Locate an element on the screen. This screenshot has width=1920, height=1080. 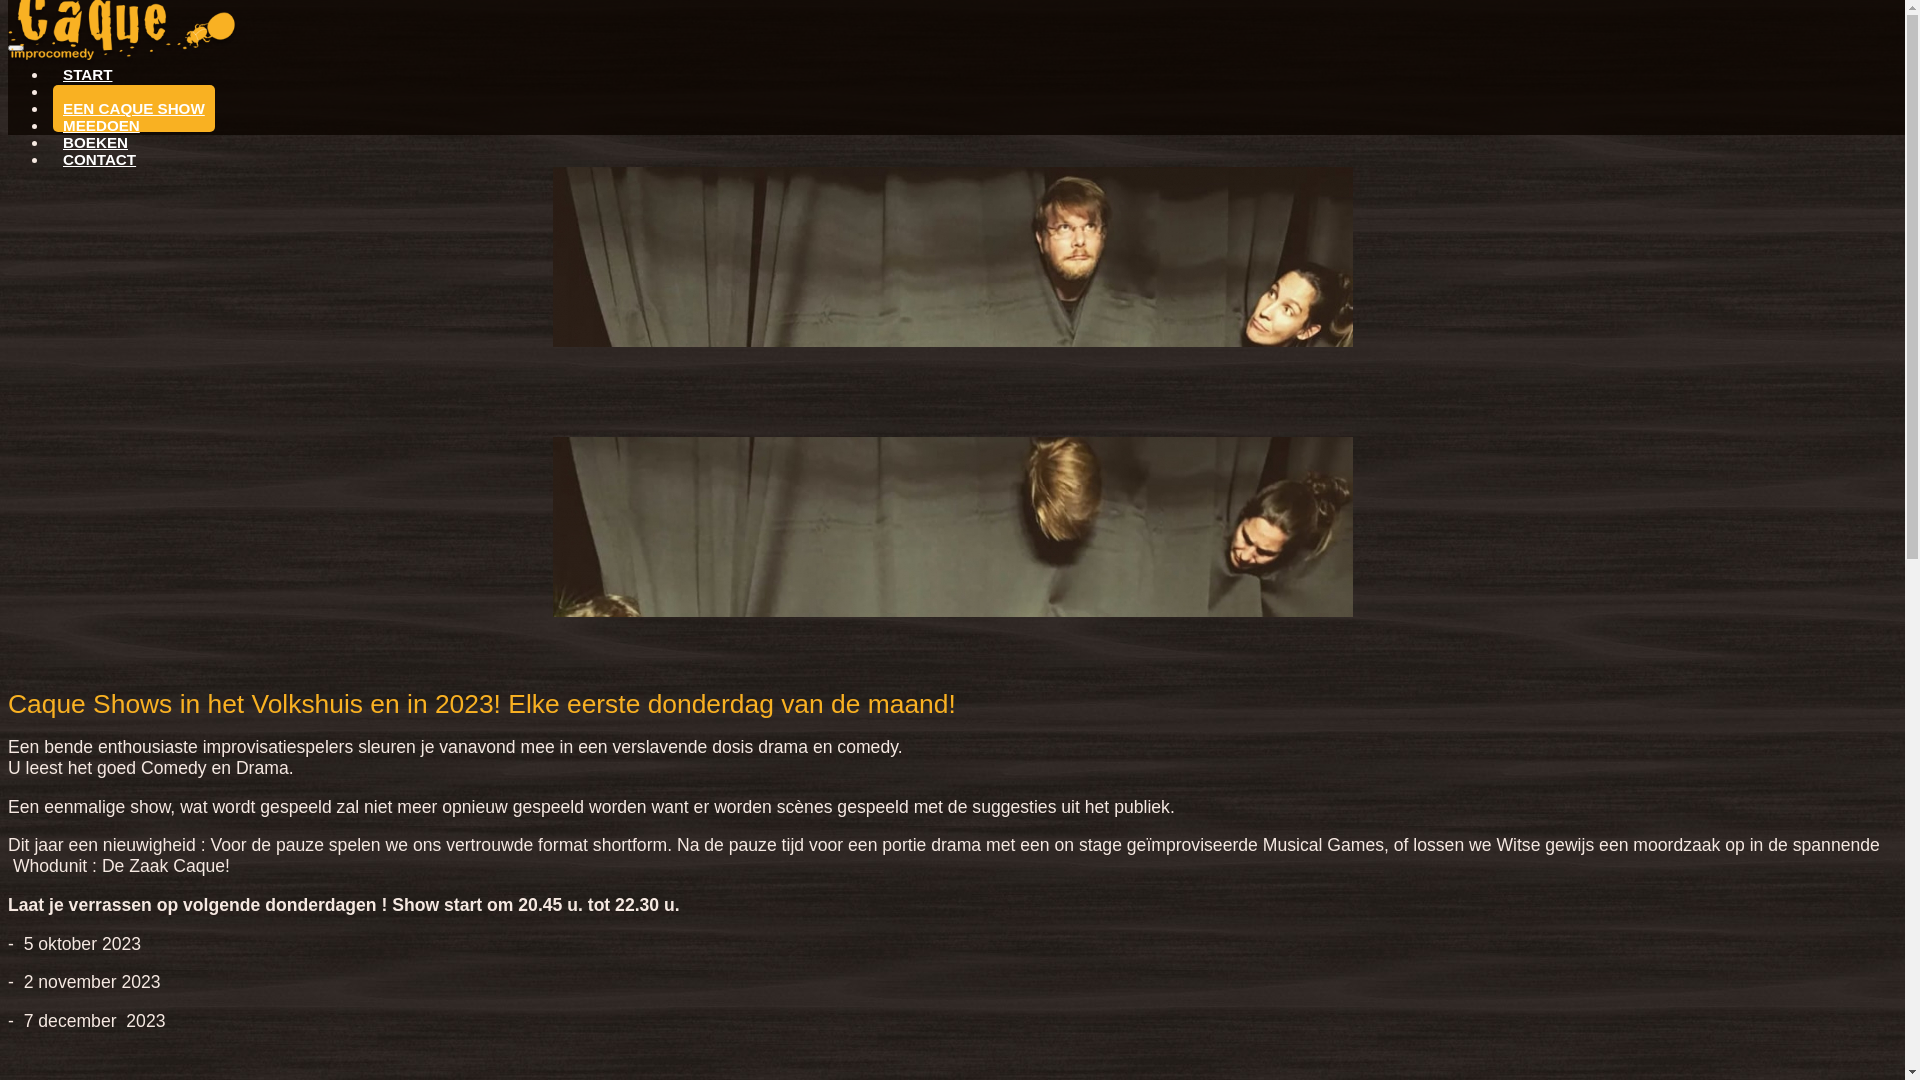
CONTACT is located at coordinates (100, 160).